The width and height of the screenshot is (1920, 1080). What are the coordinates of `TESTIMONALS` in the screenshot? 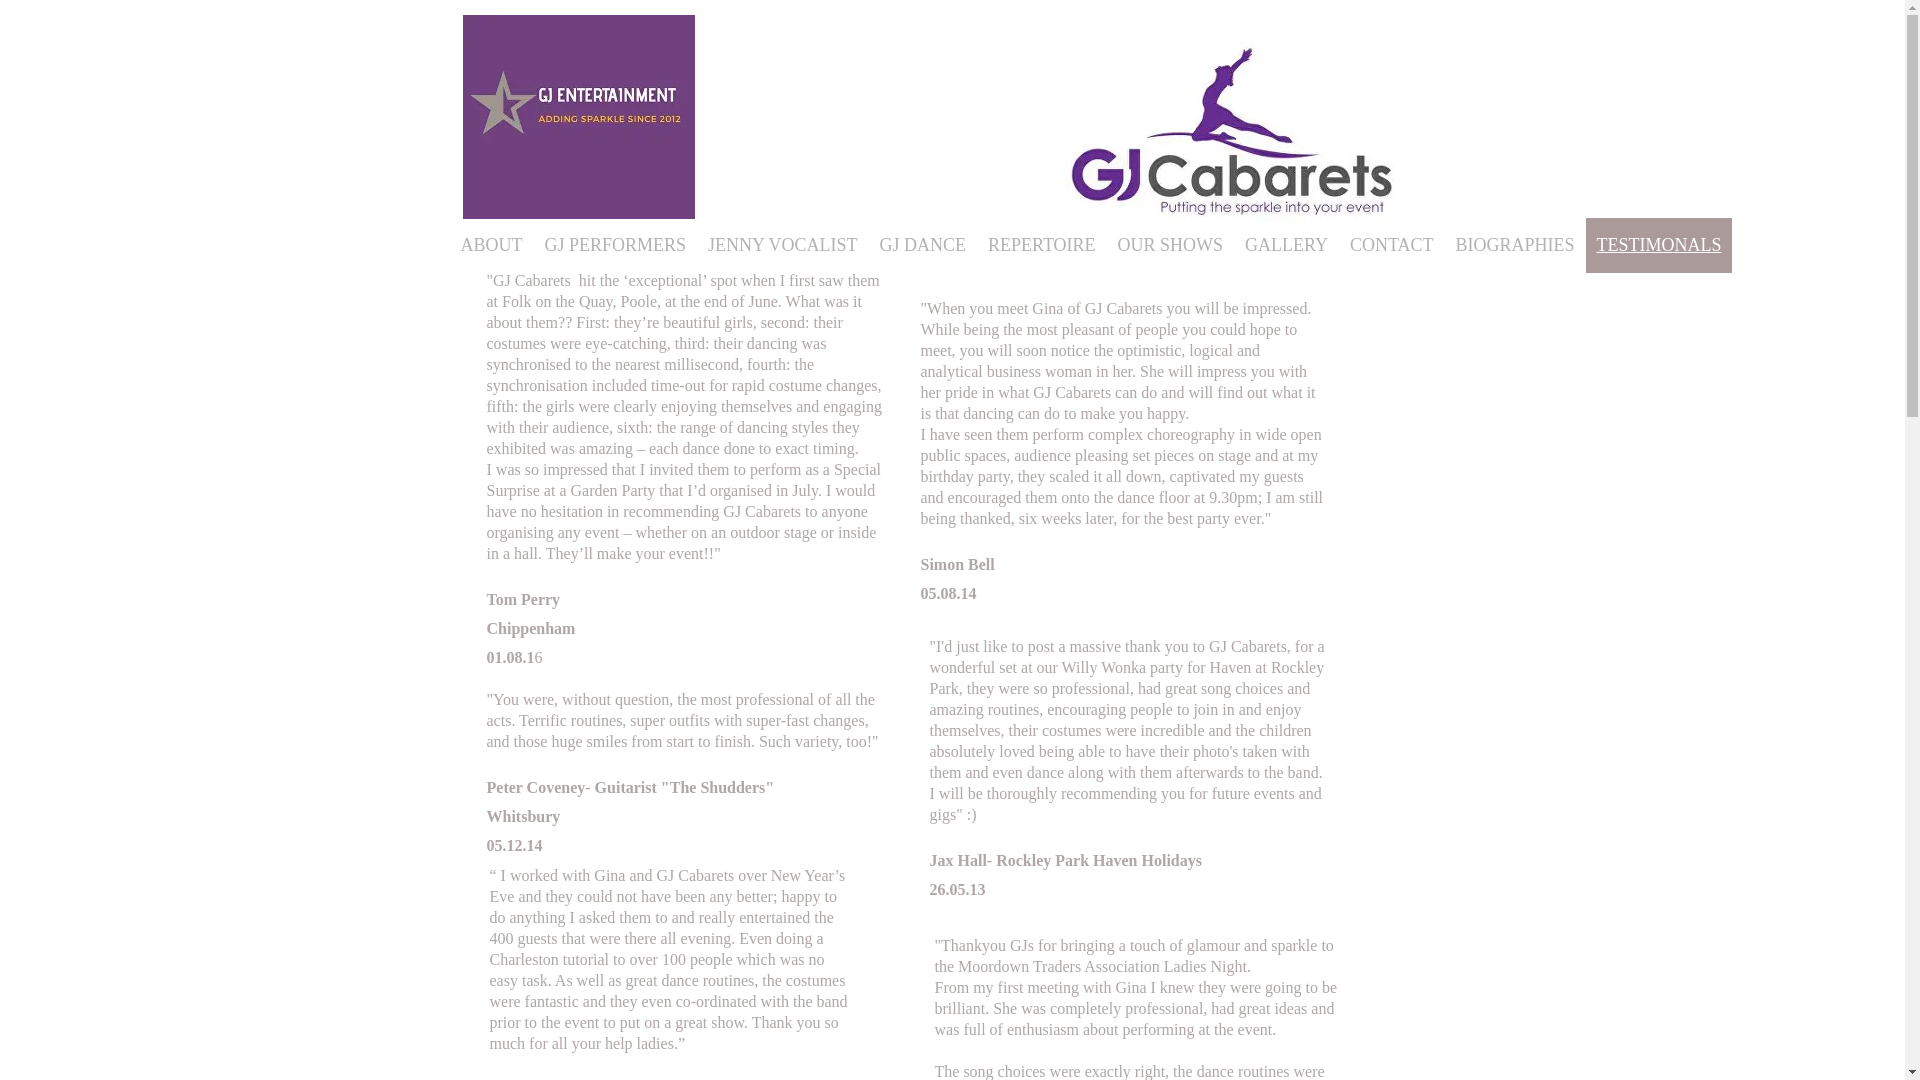 It's located at (1659, 246).